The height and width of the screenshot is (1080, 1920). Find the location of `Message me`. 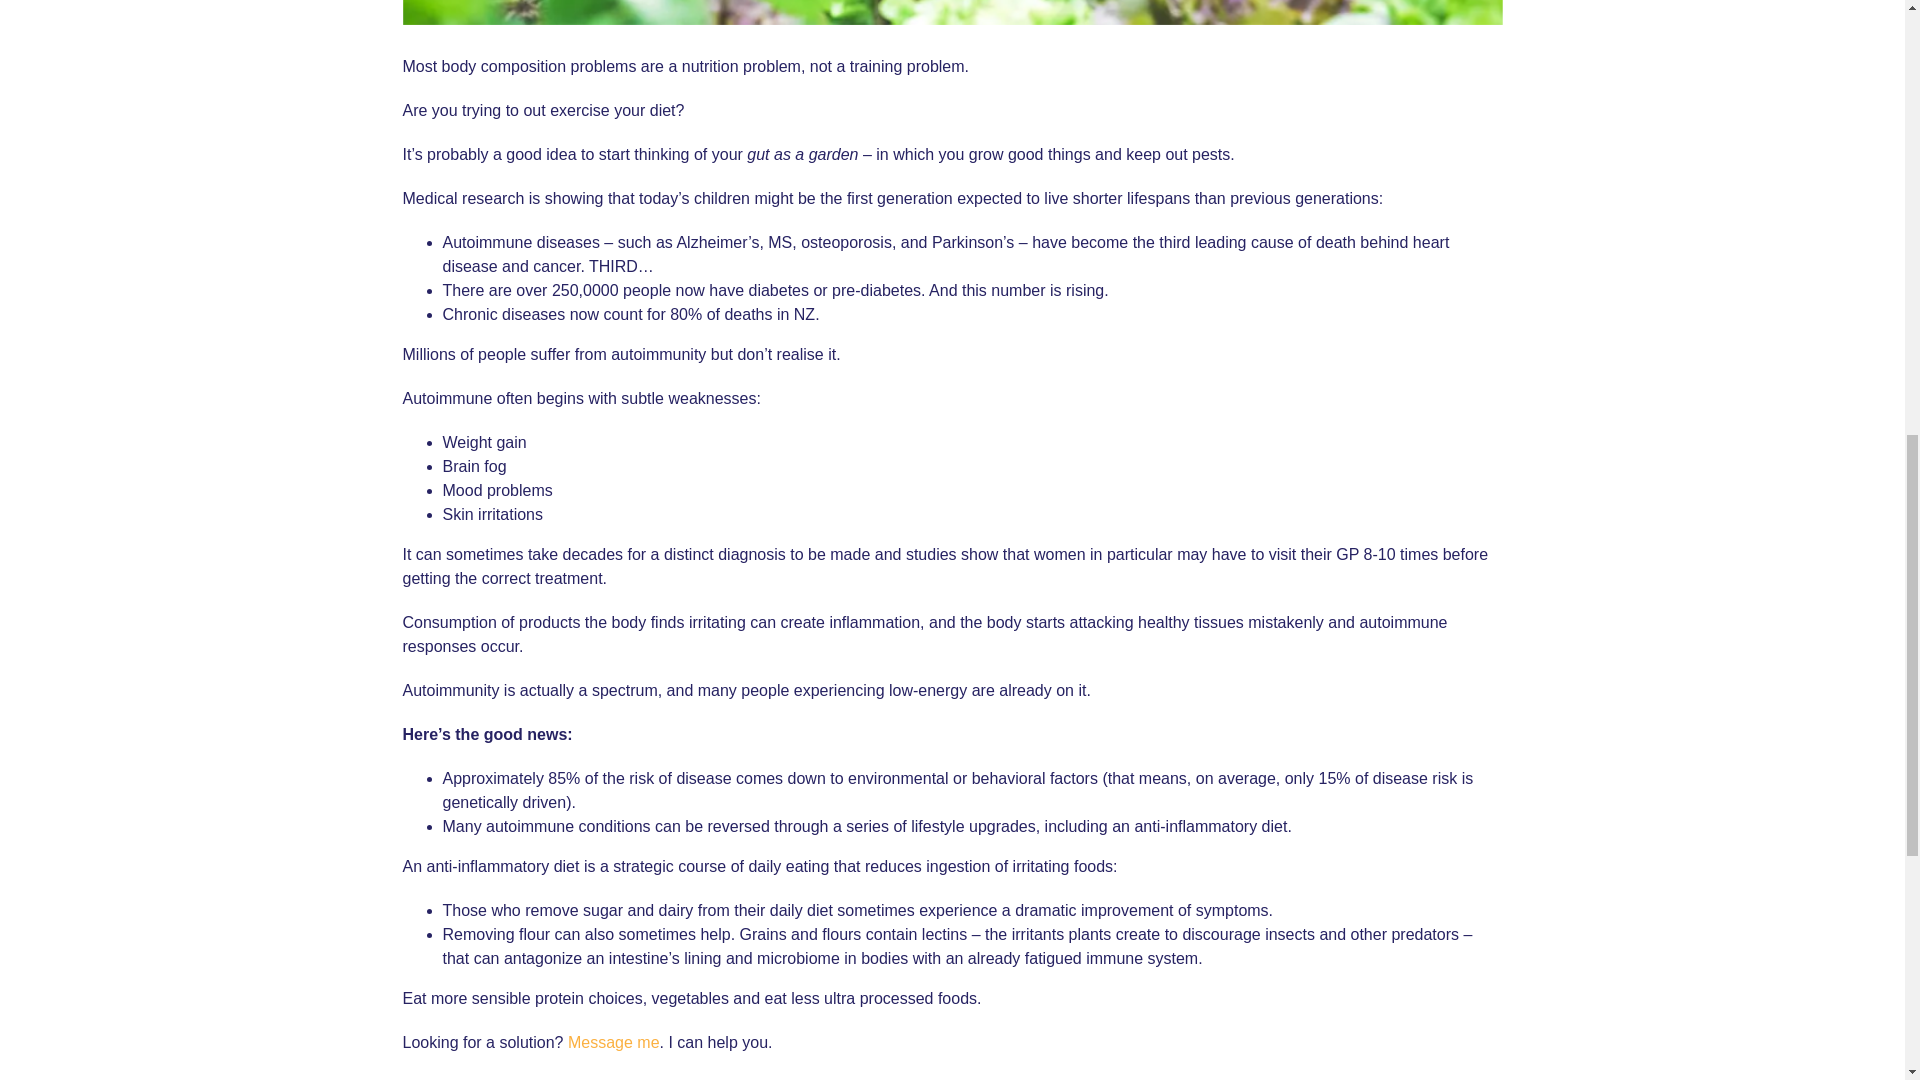

Message me is located at coordinates (614, 1042).